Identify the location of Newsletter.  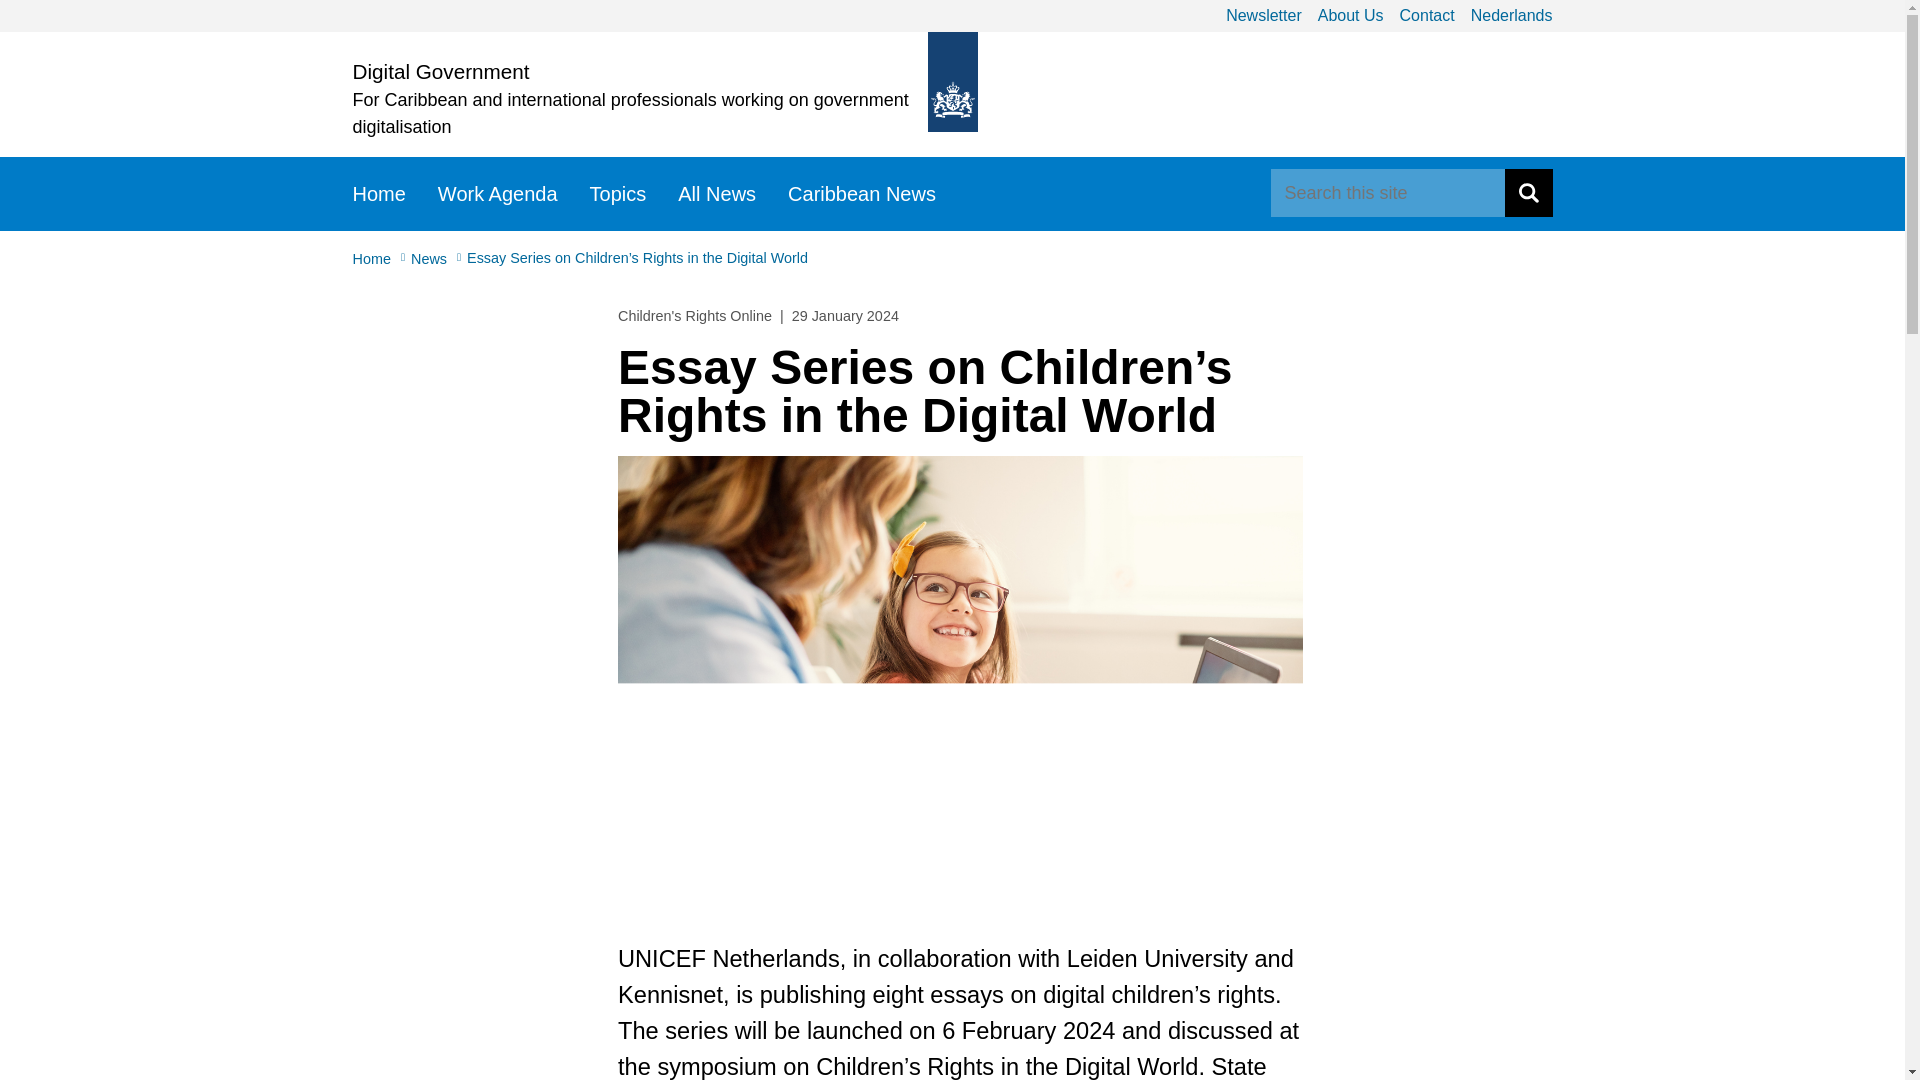
(1255, 16).